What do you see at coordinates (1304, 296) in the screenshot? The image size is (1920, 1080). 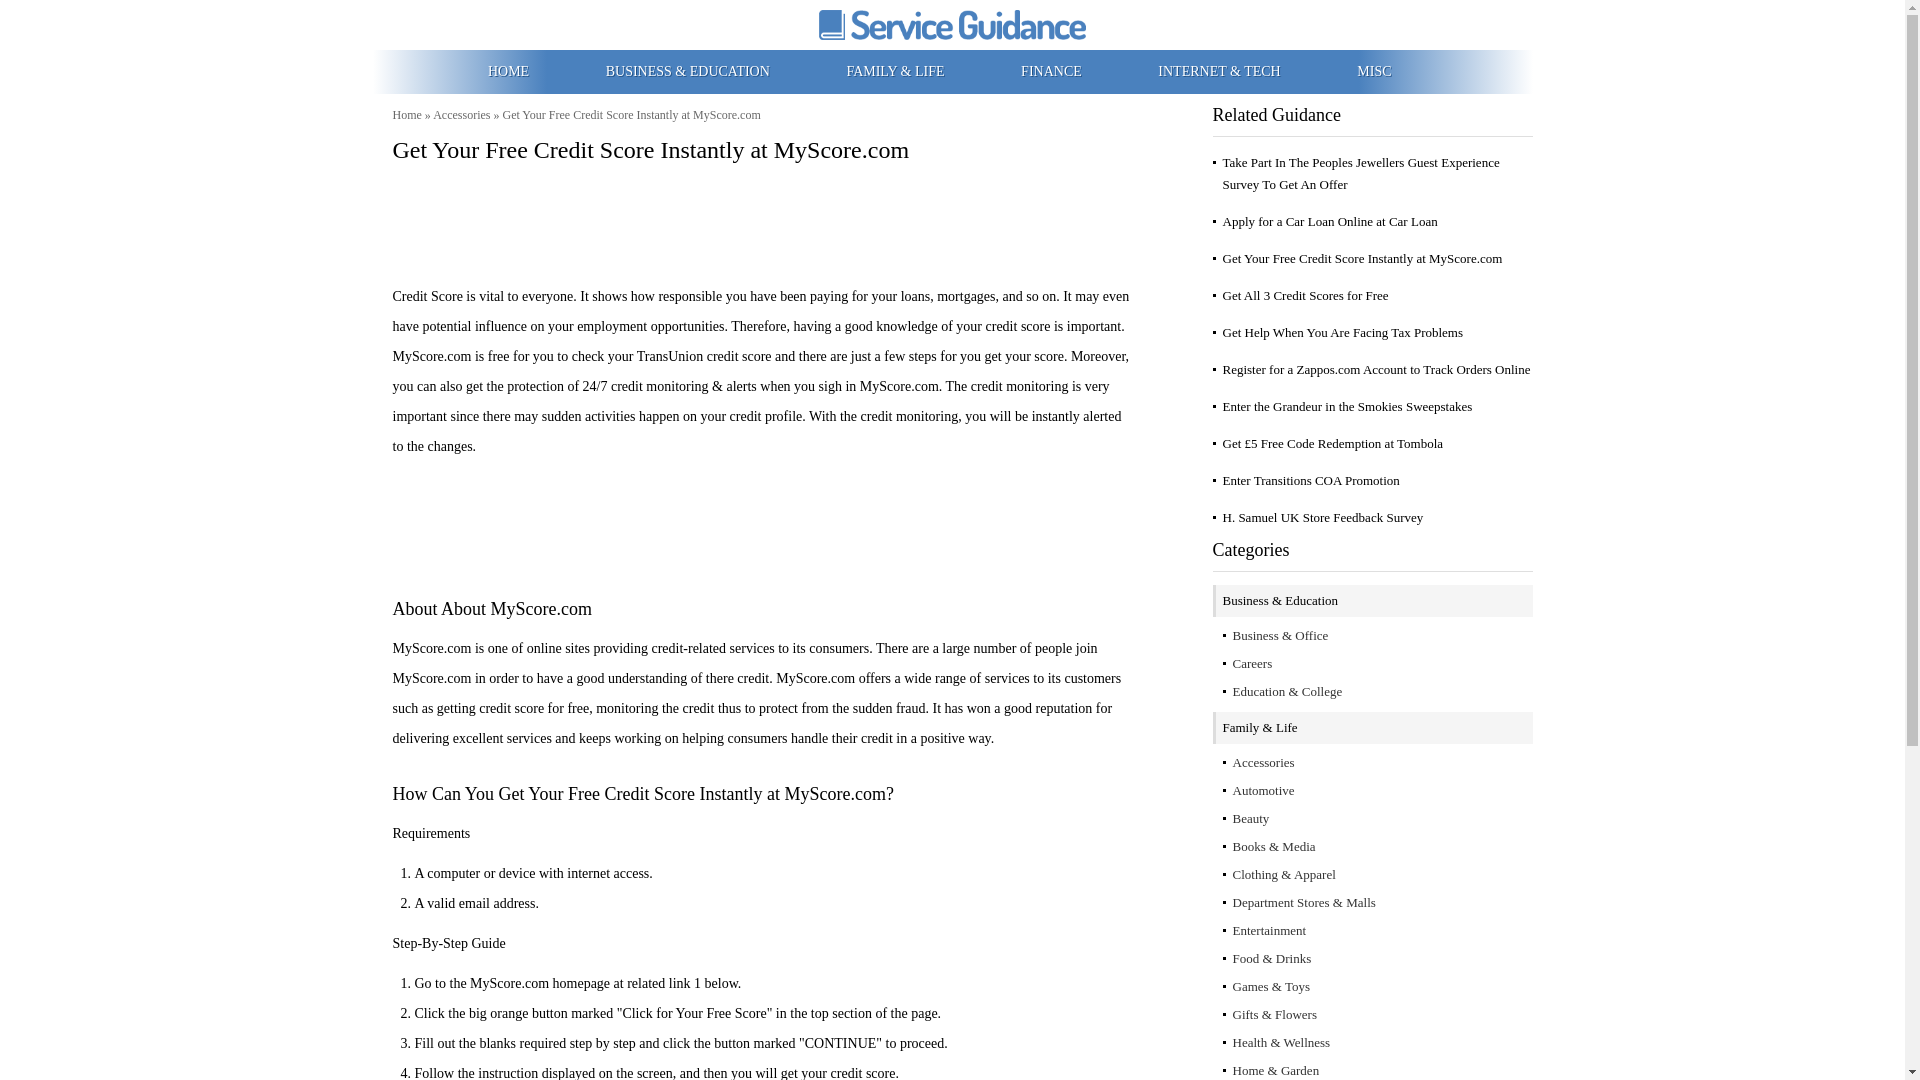 I see `Get All 3 Credit Scores for Free` at bounding box center [1304, 296].